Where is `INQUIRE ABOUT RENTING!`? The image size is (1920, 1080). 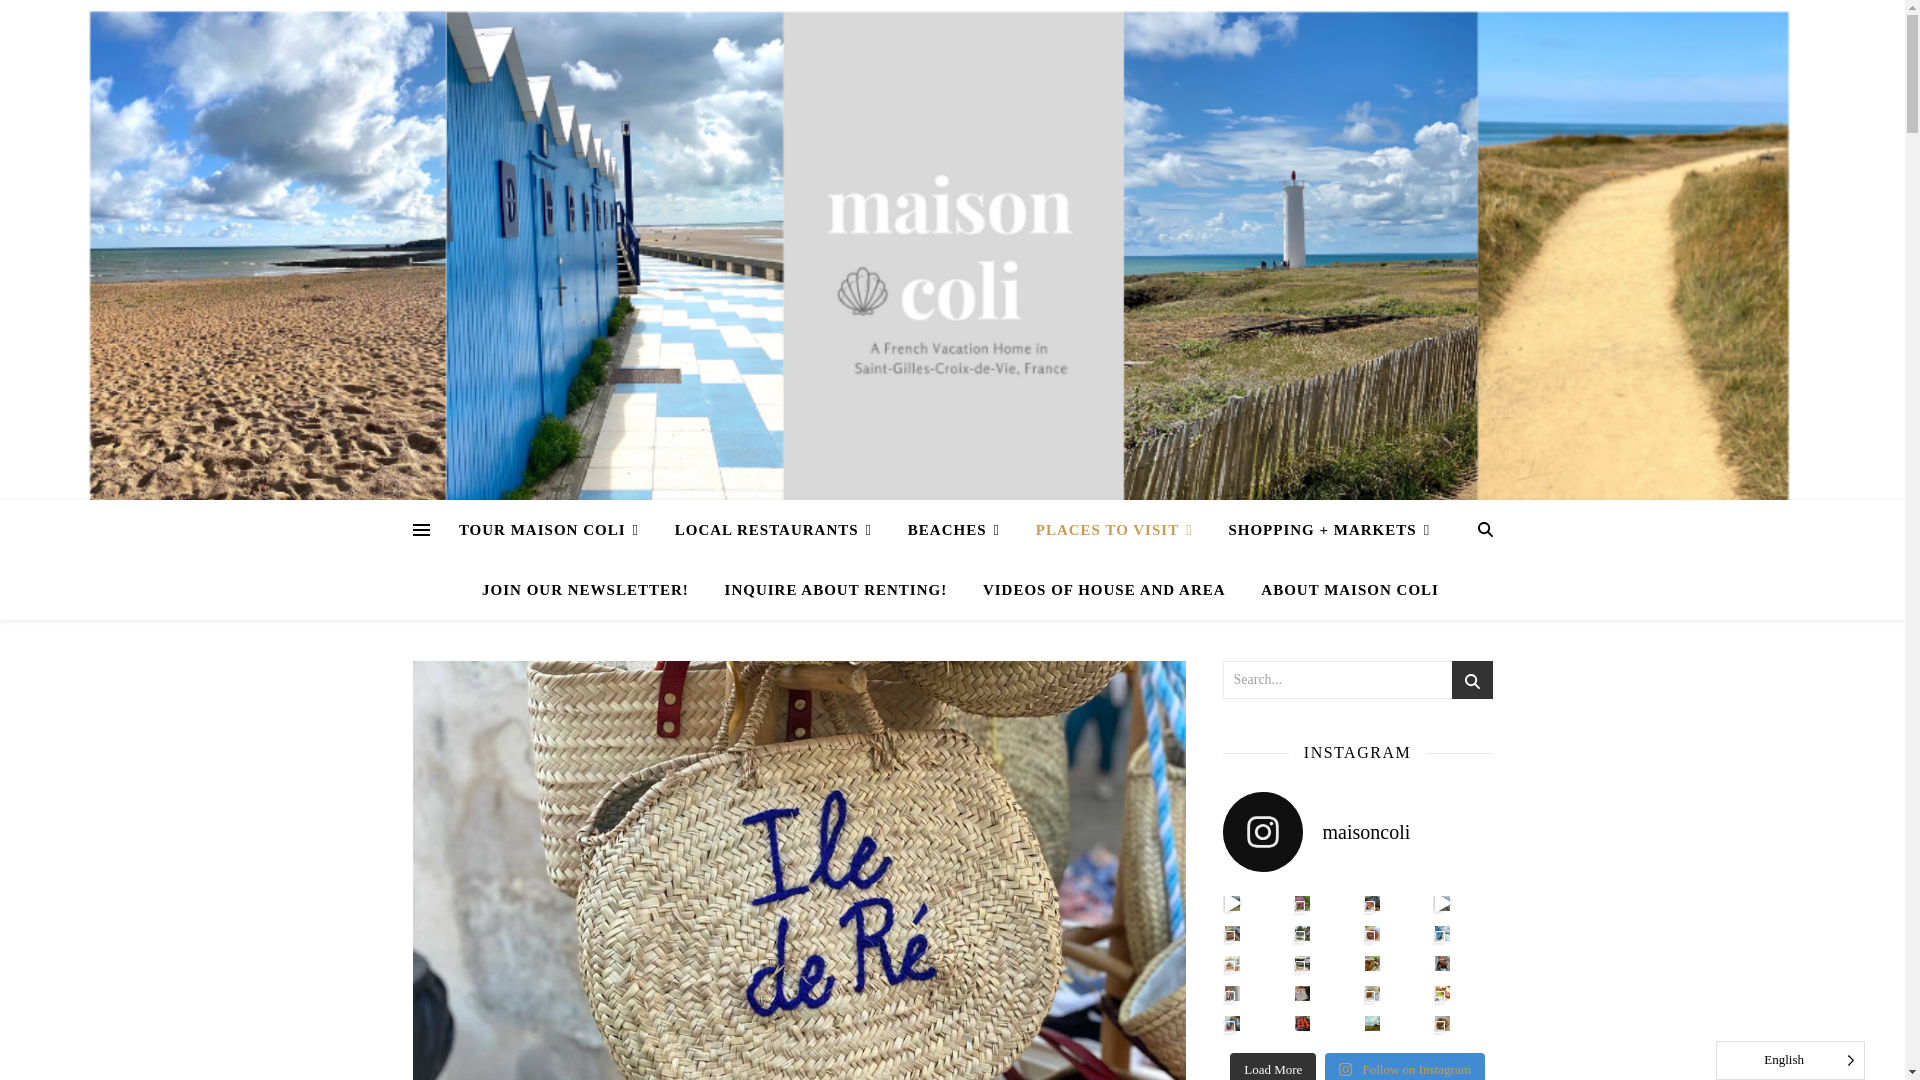
INQUIRE ABOUT RENTING! is located at coordinates (836, 590).